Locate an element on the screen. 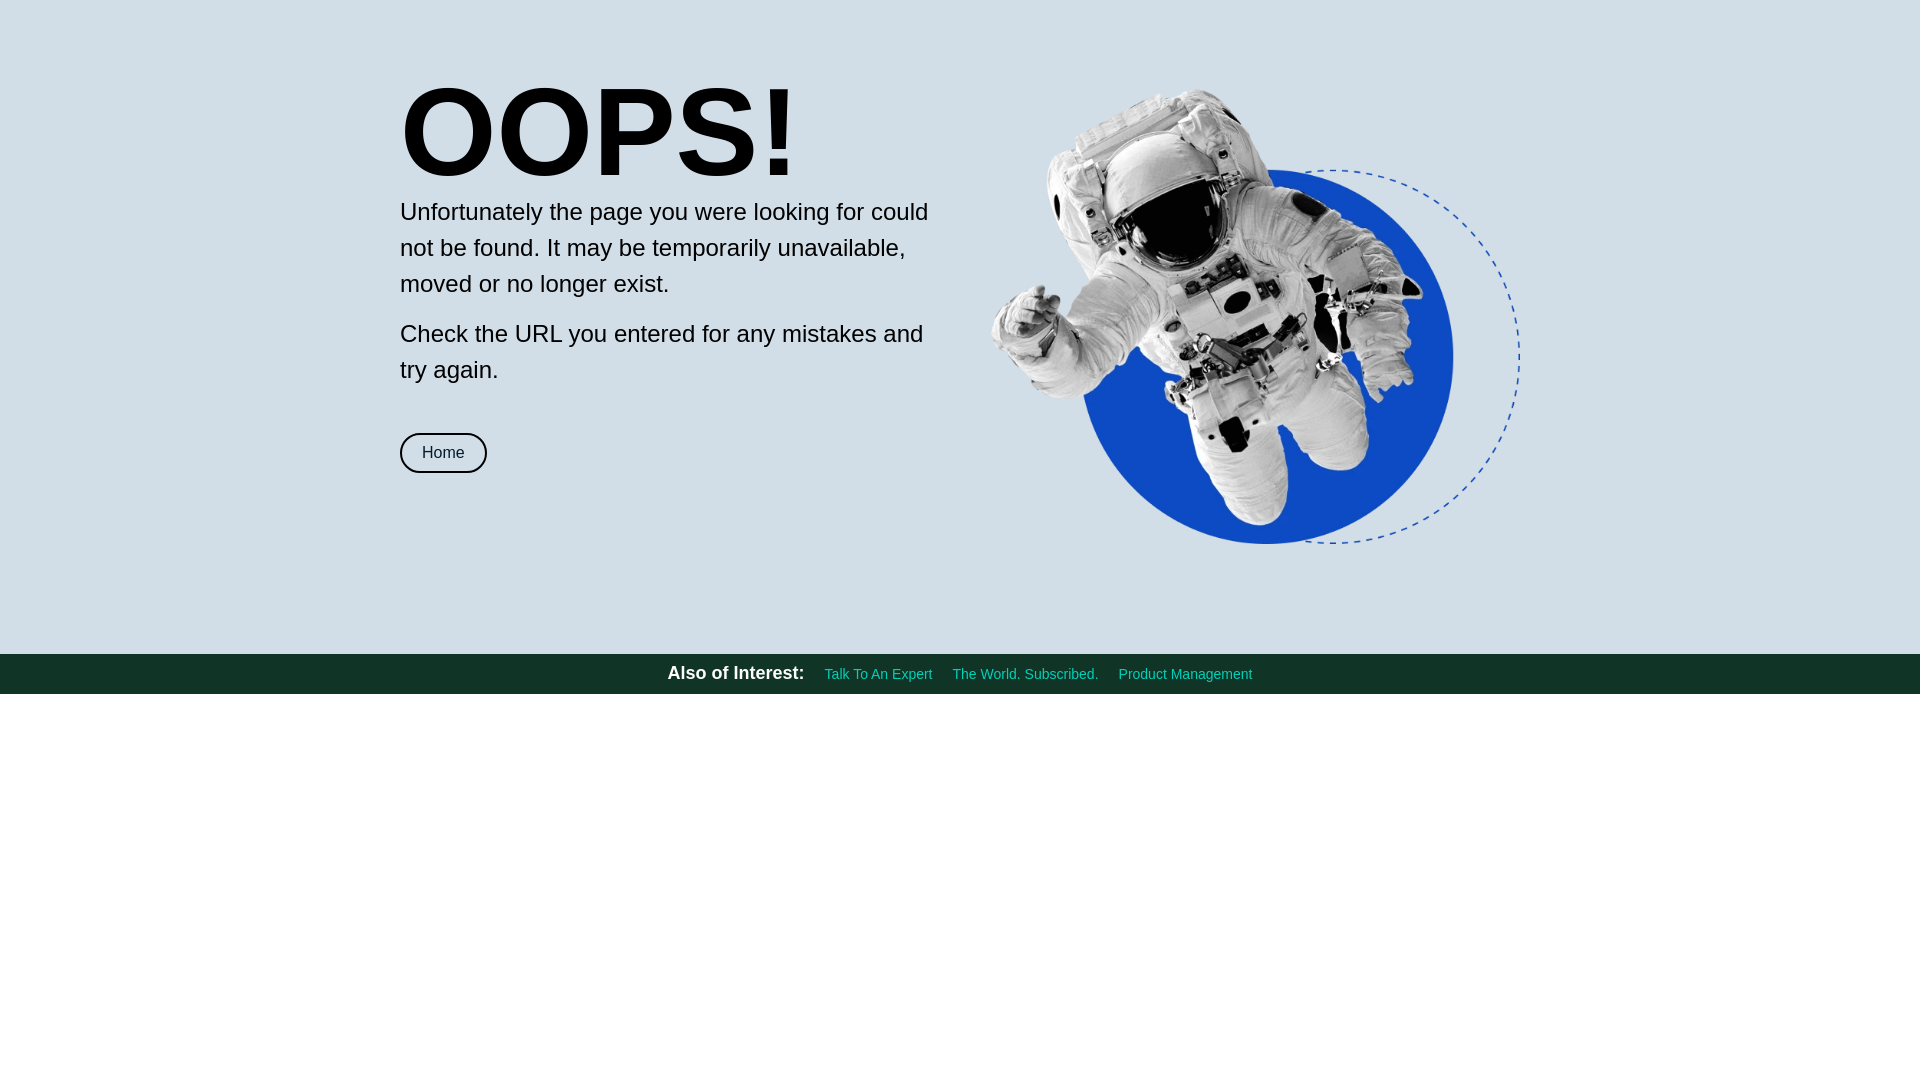  Talk To An Expert is located at coordinates (879, 674).